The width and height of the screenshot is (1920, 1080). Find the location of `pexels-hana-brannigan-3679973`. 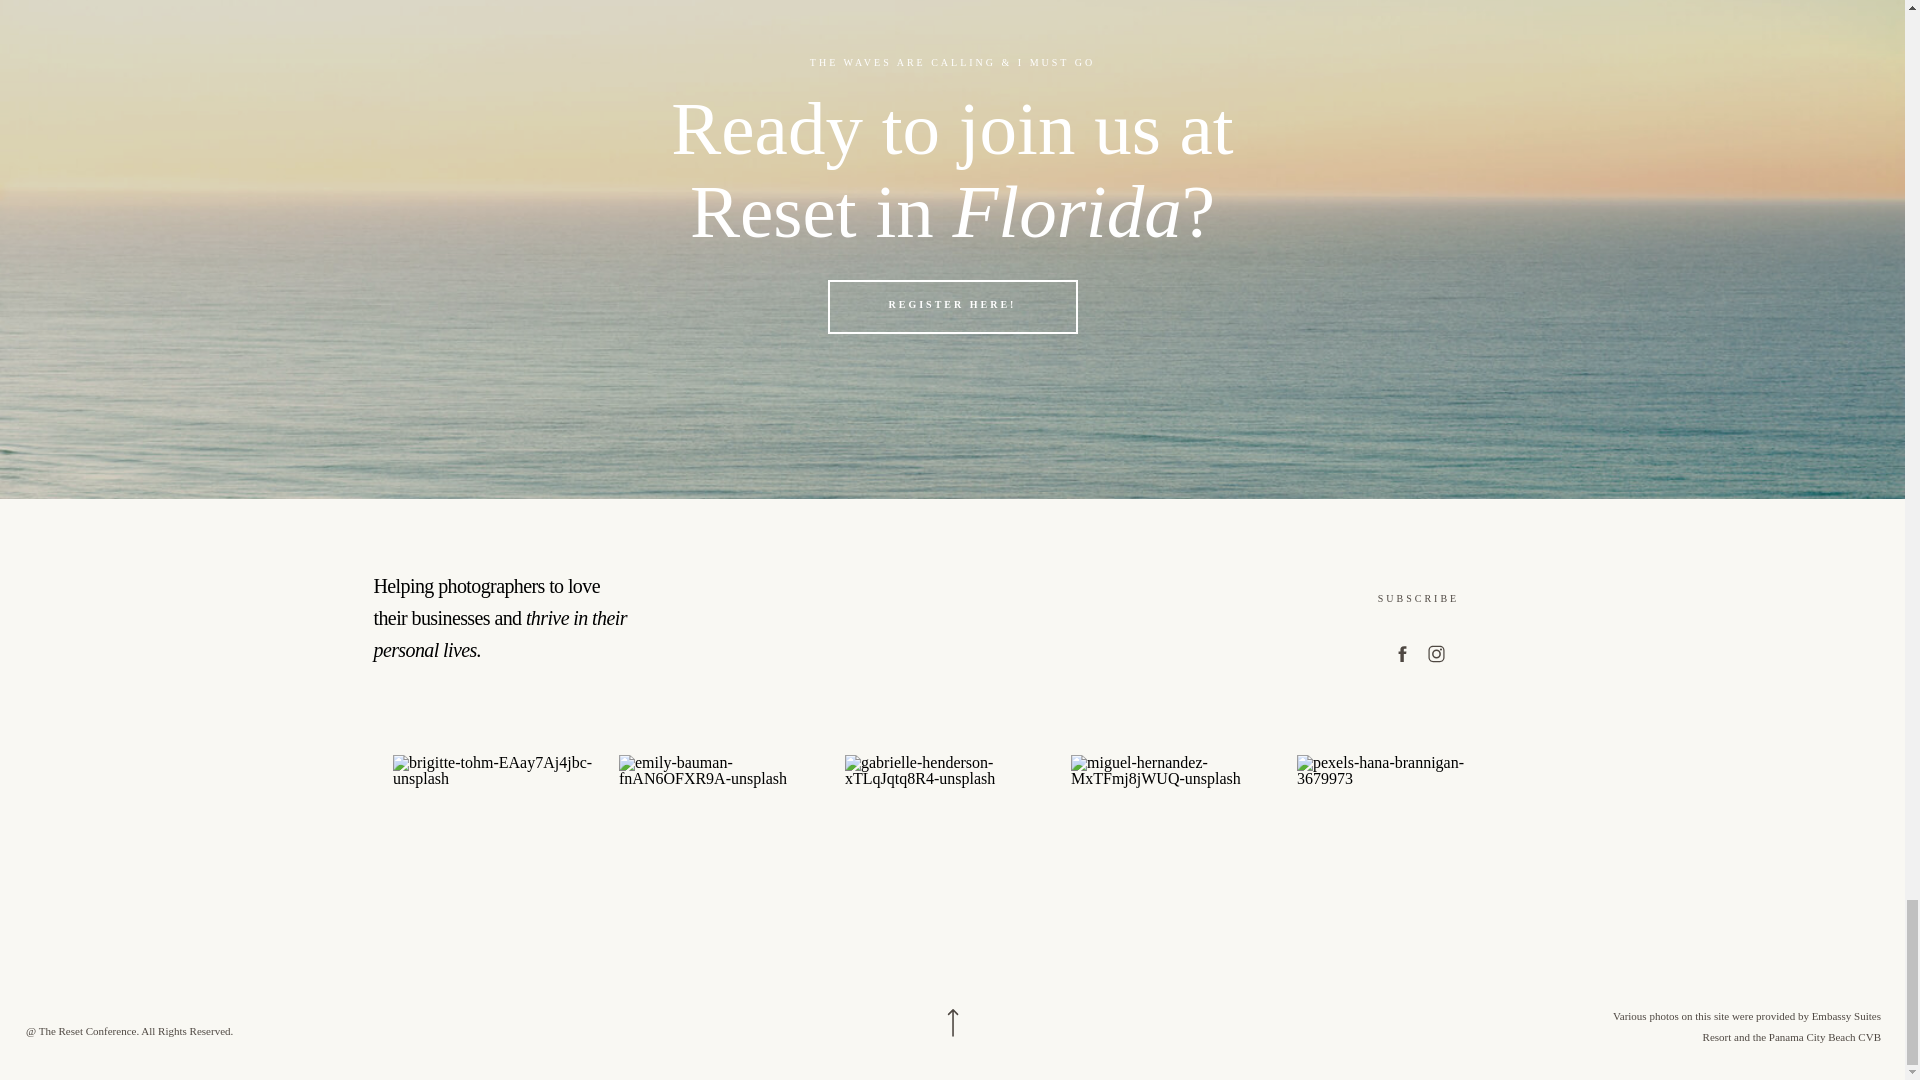

pexels-hana-brannigan-3679973 is located at coordinates (1404, 862).